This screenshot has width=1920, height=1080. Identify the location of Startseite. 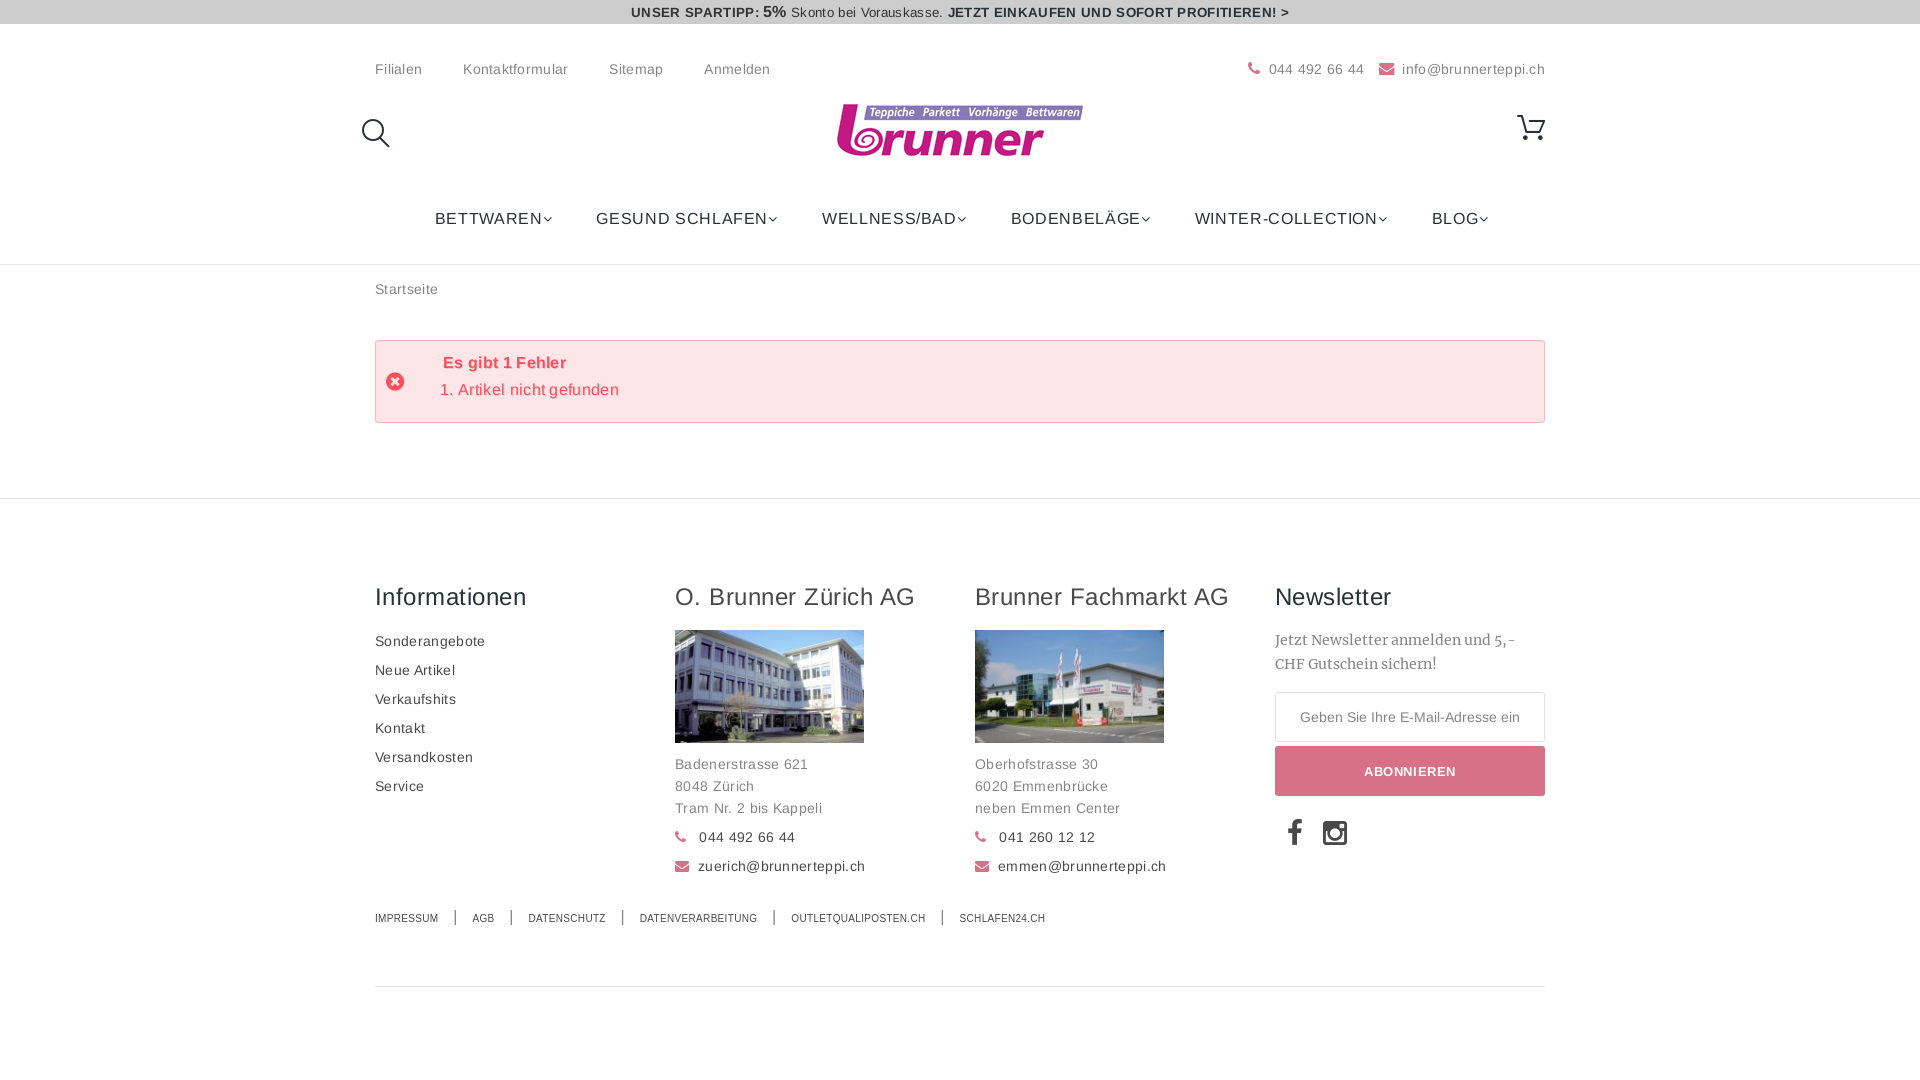
(406, 289).